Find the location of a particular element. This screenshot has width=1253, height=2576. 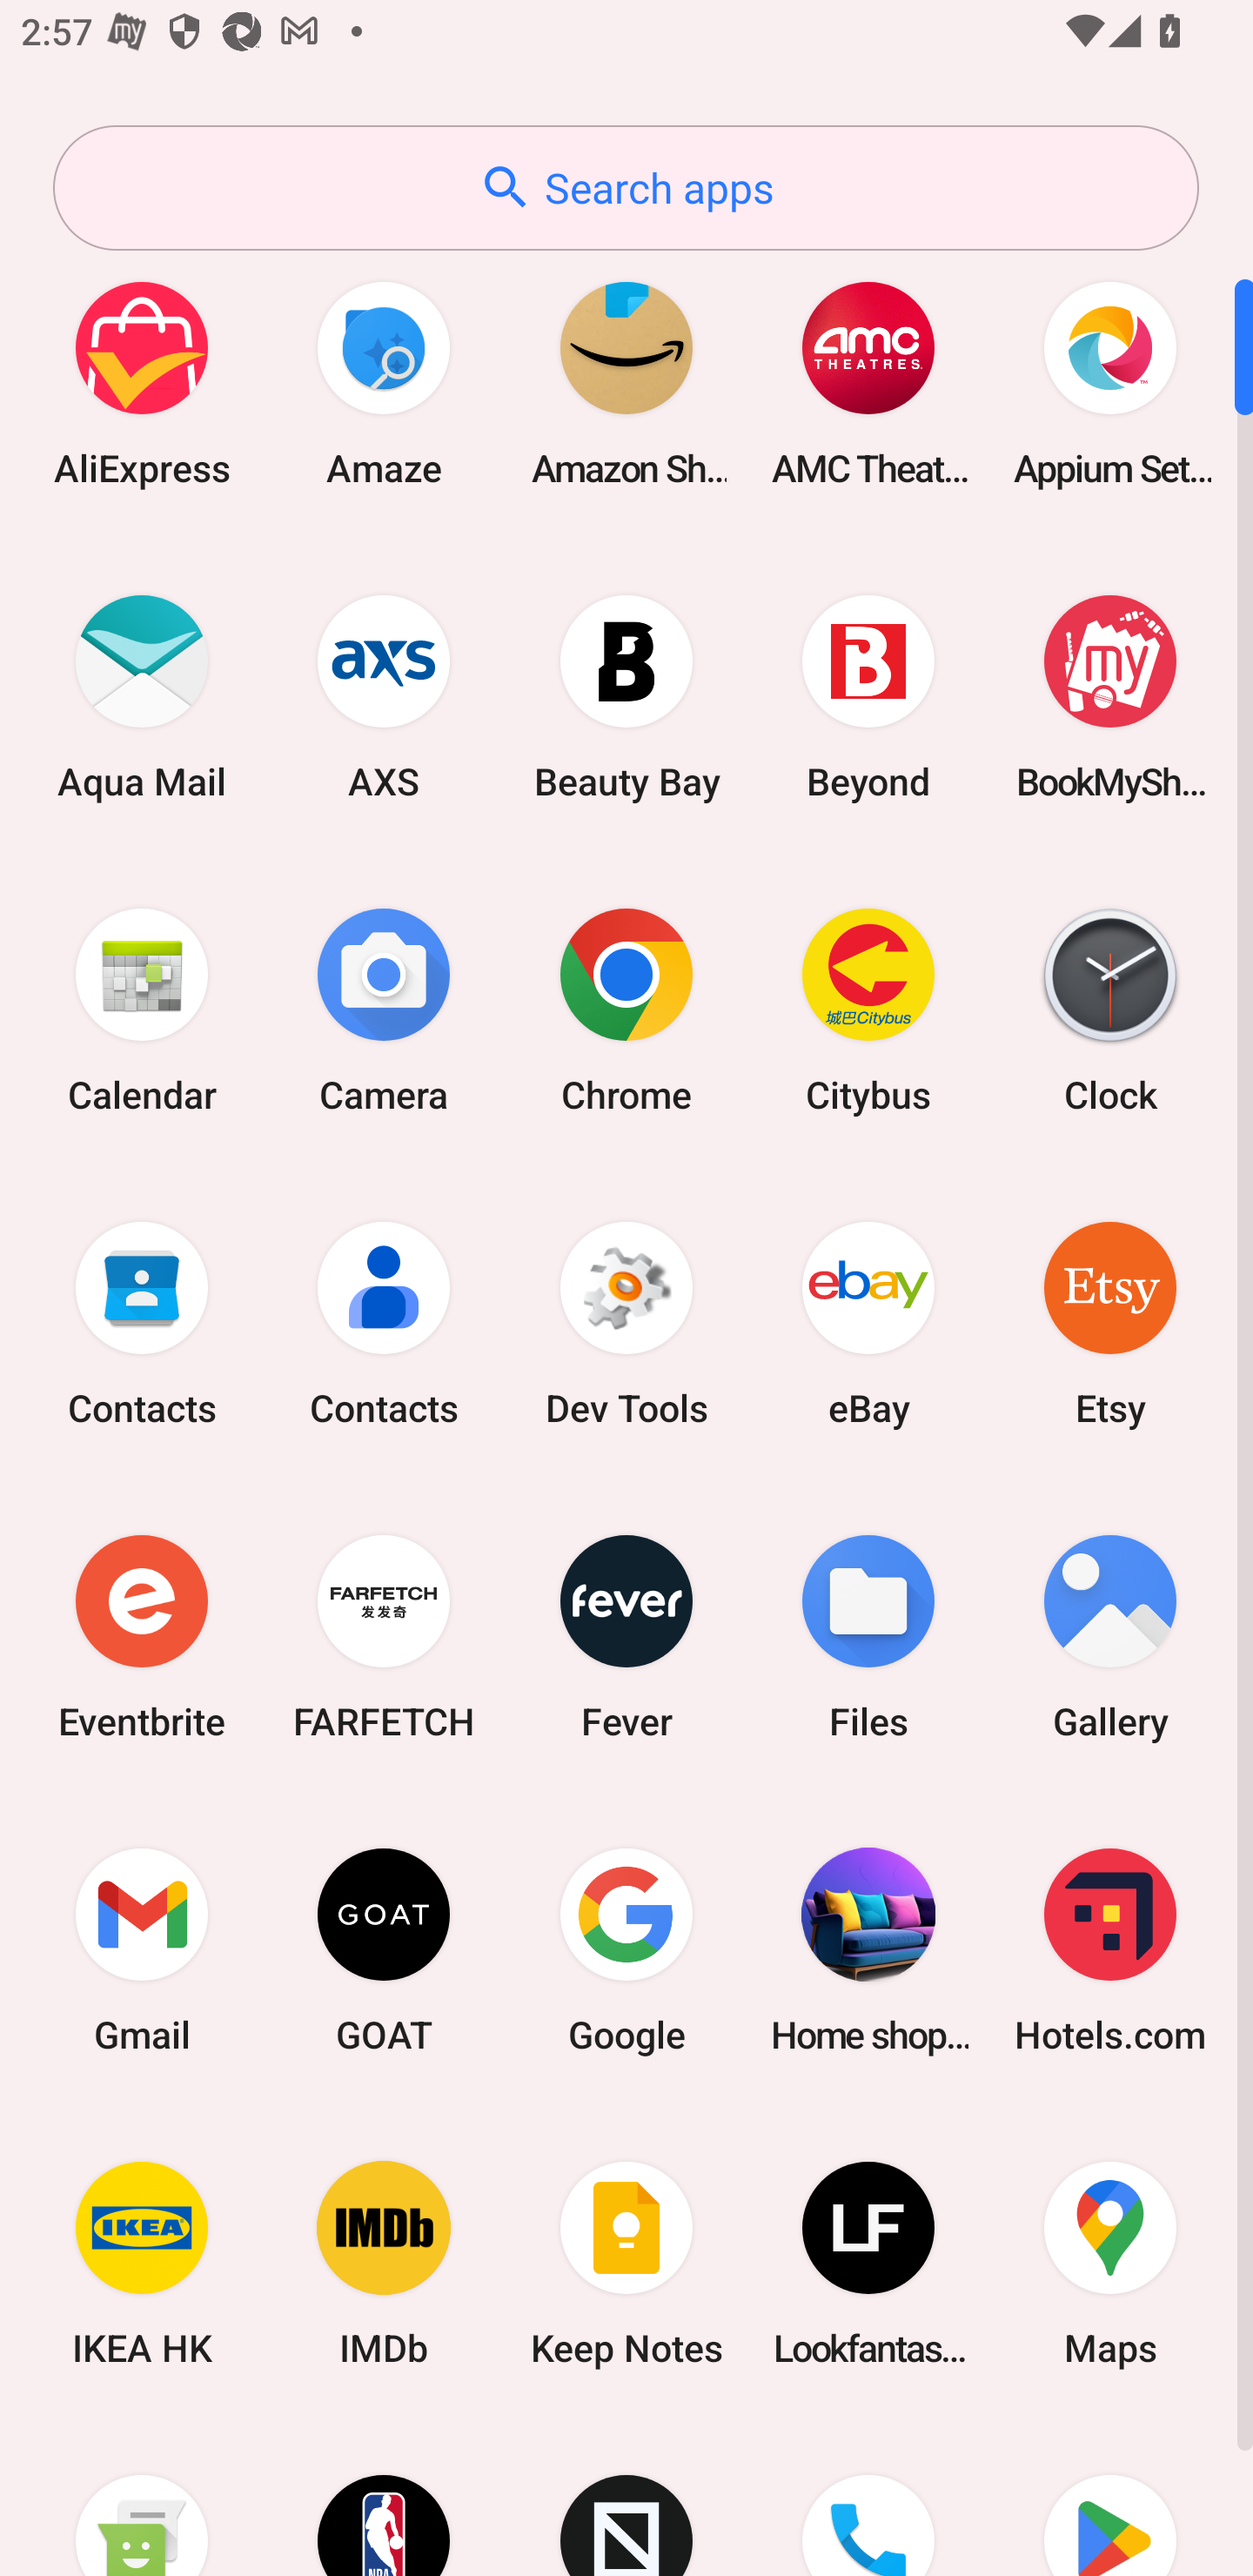

FARFETCH is located at coordinates (384, 1636).